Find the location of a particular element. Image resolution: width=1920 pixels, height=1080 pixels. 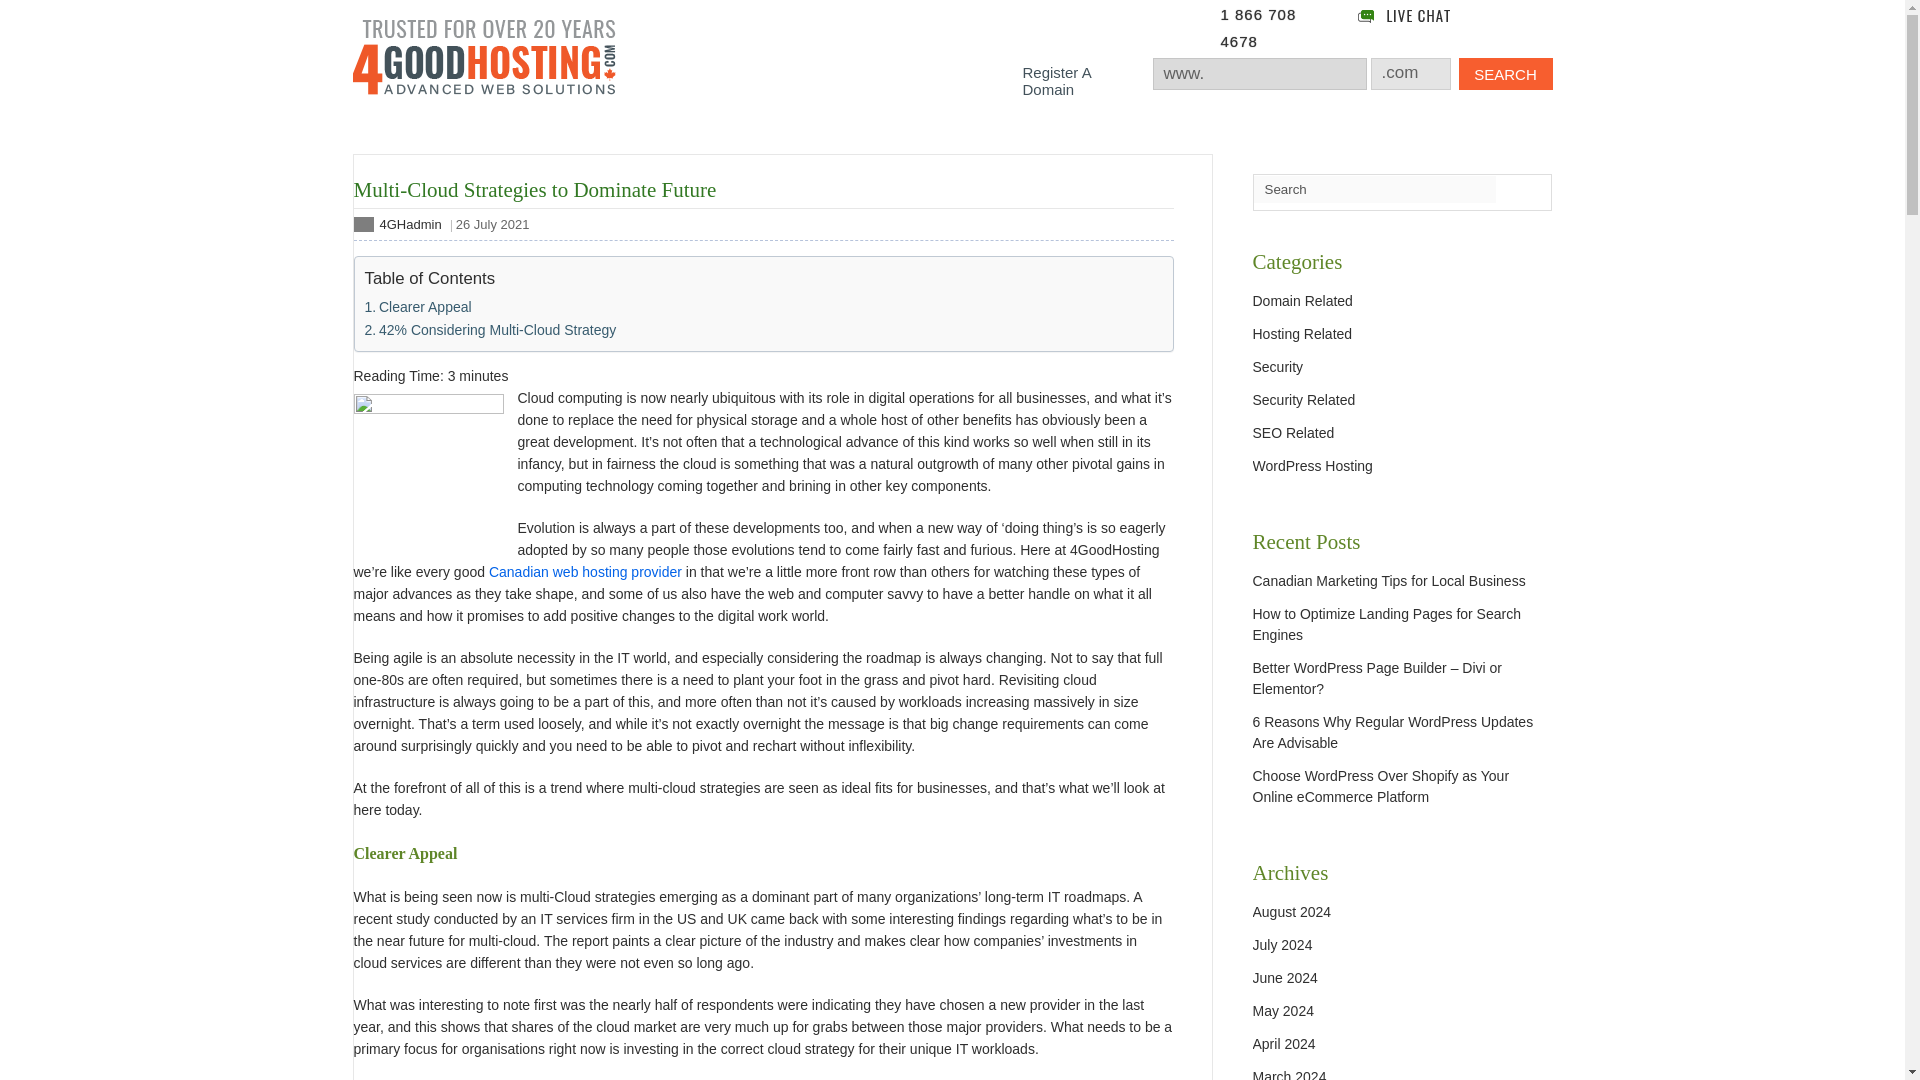

Search is located at coordinates (1375, 190).